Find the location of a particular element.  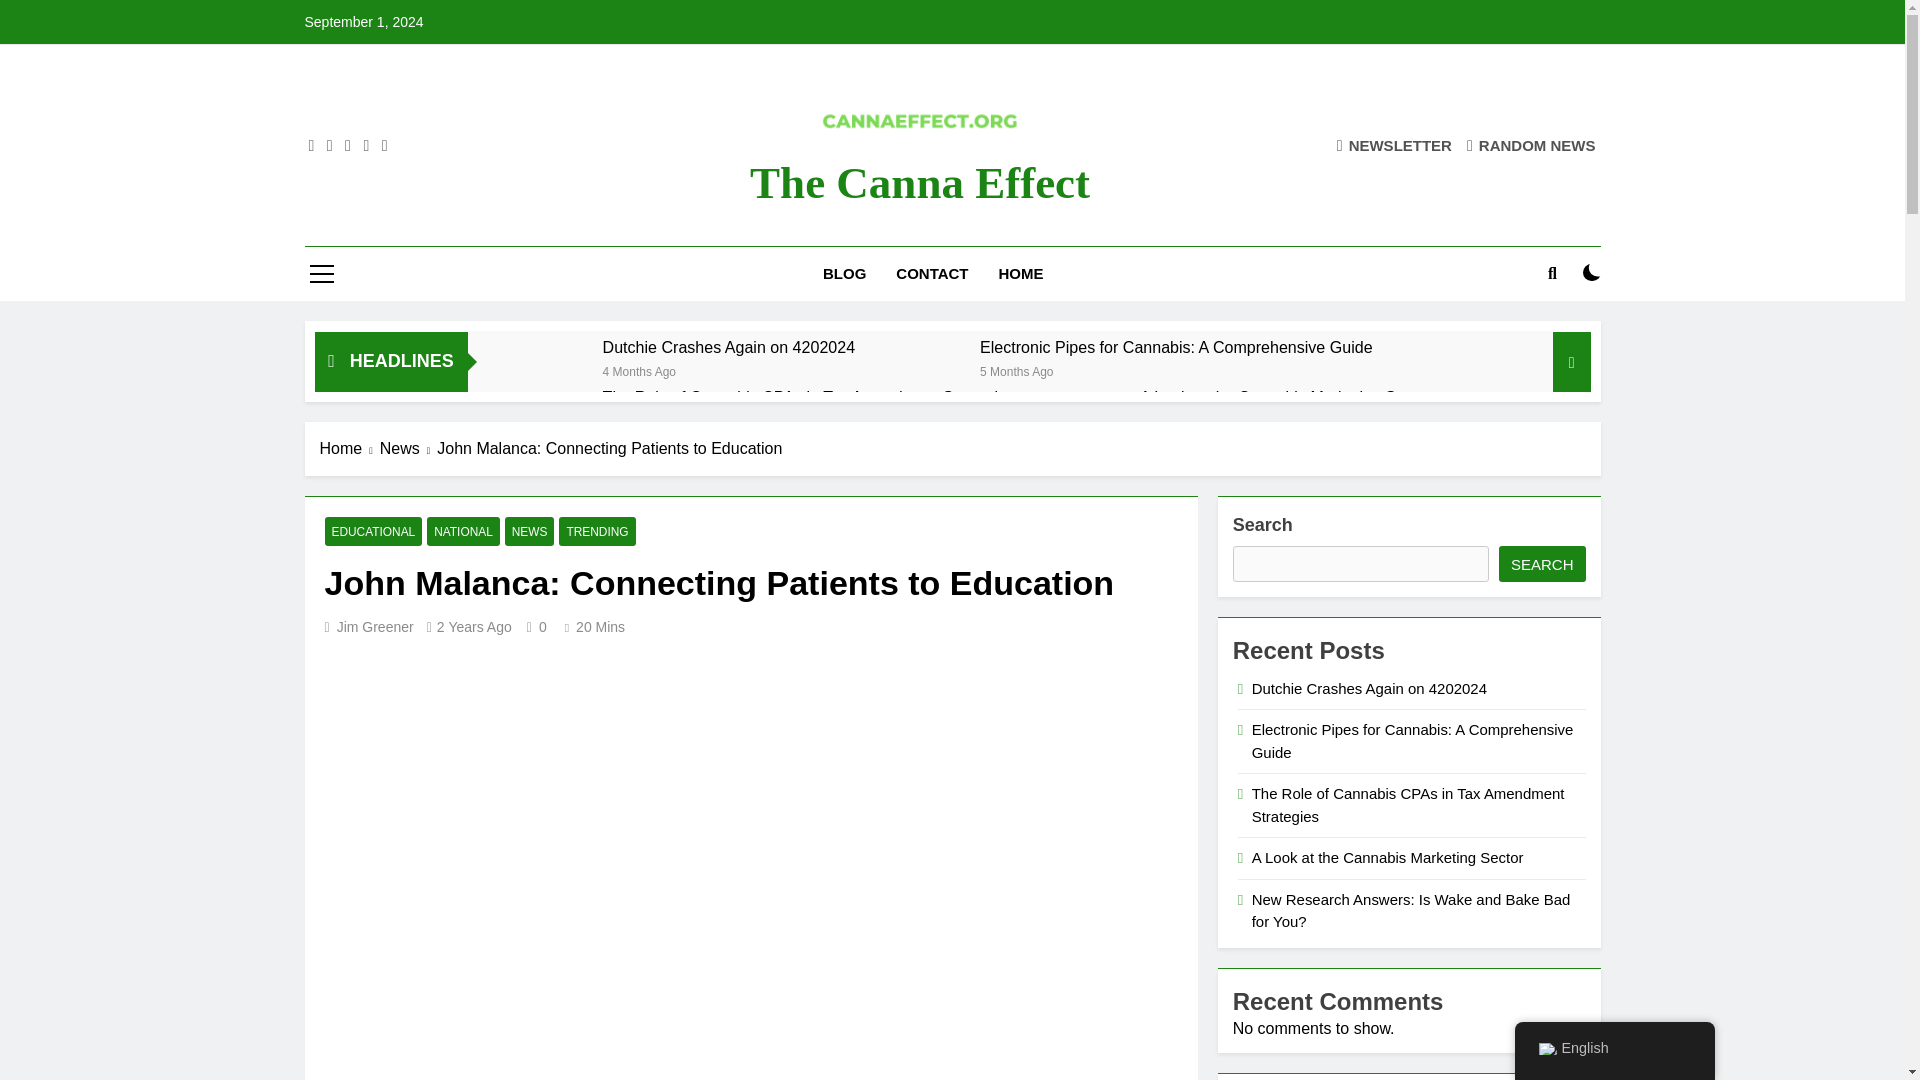

Dutchie Crashes Again on 4202024 is located at coordinates (728, 348).